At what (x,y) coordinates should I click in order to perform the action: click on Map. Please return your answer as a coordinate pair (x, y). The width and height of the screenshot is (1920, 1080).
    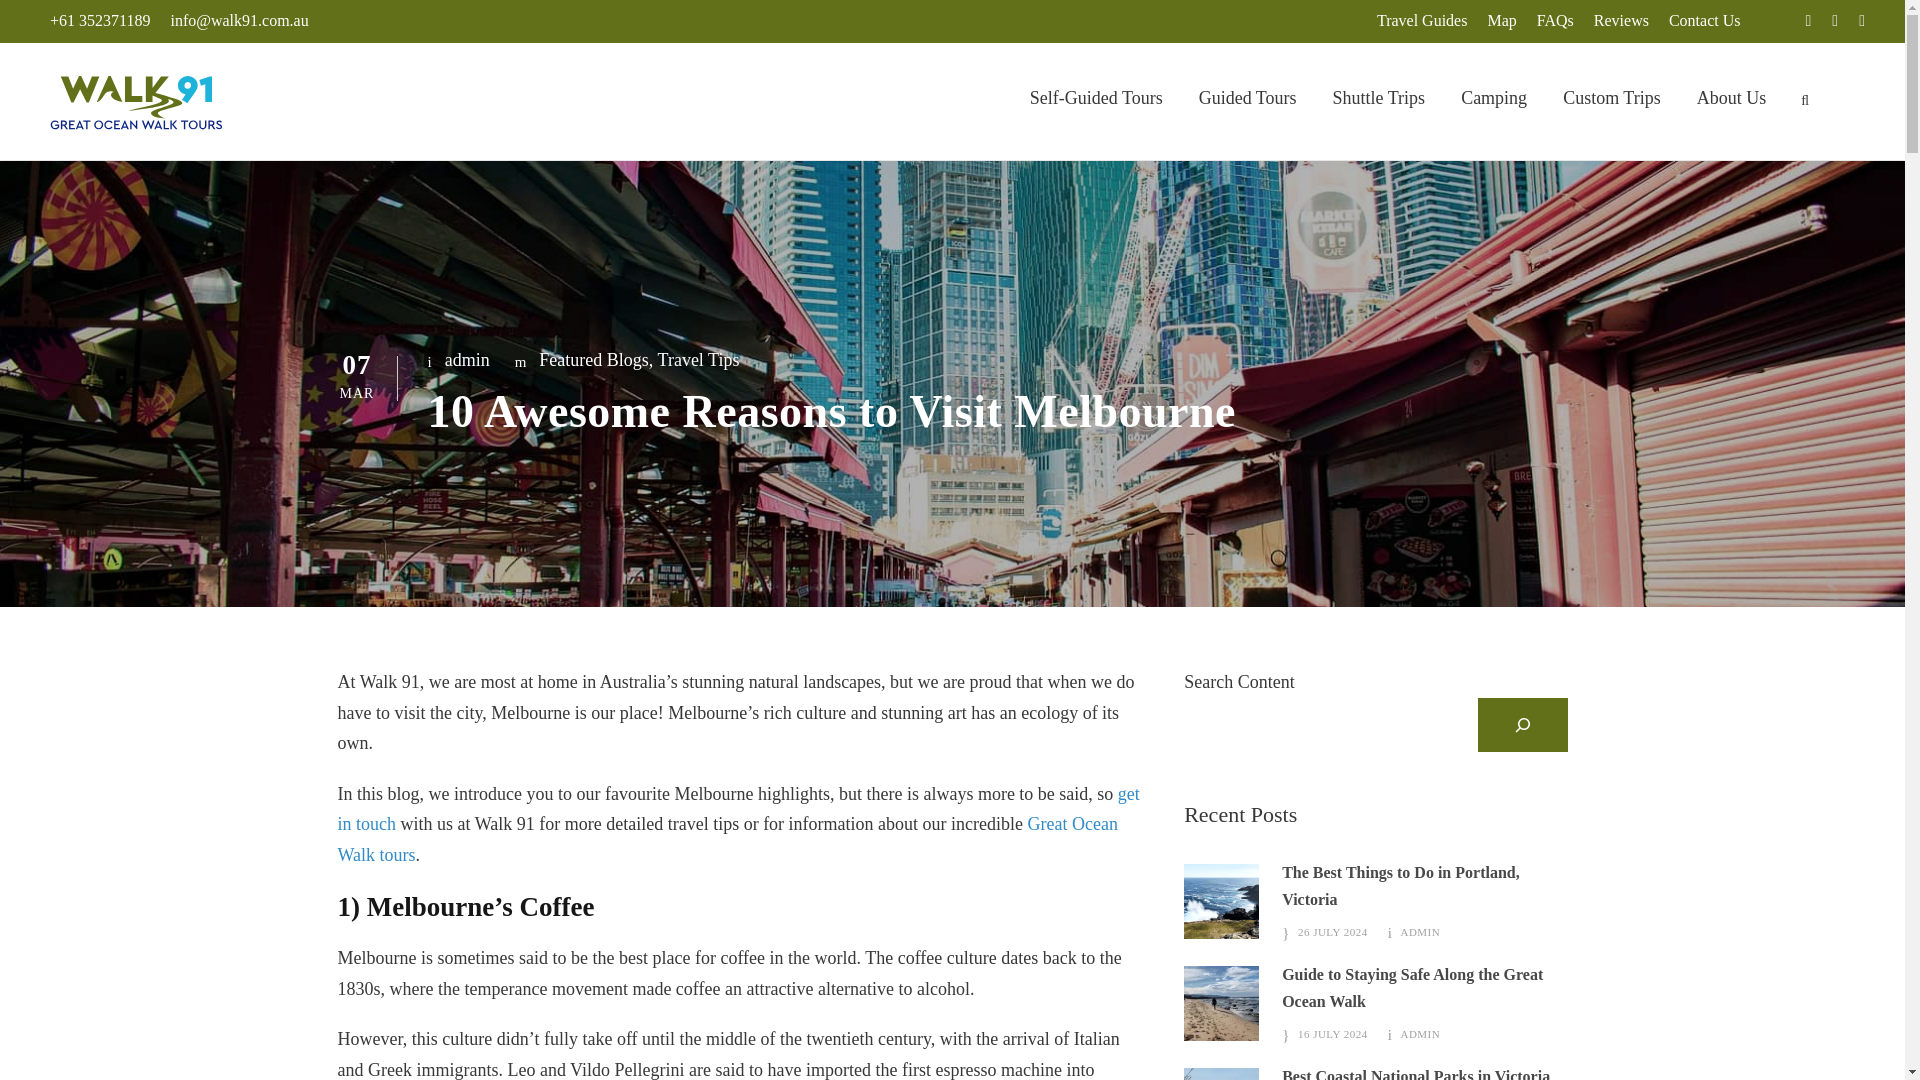
    Looking at the image, I should click on (1501, 20).